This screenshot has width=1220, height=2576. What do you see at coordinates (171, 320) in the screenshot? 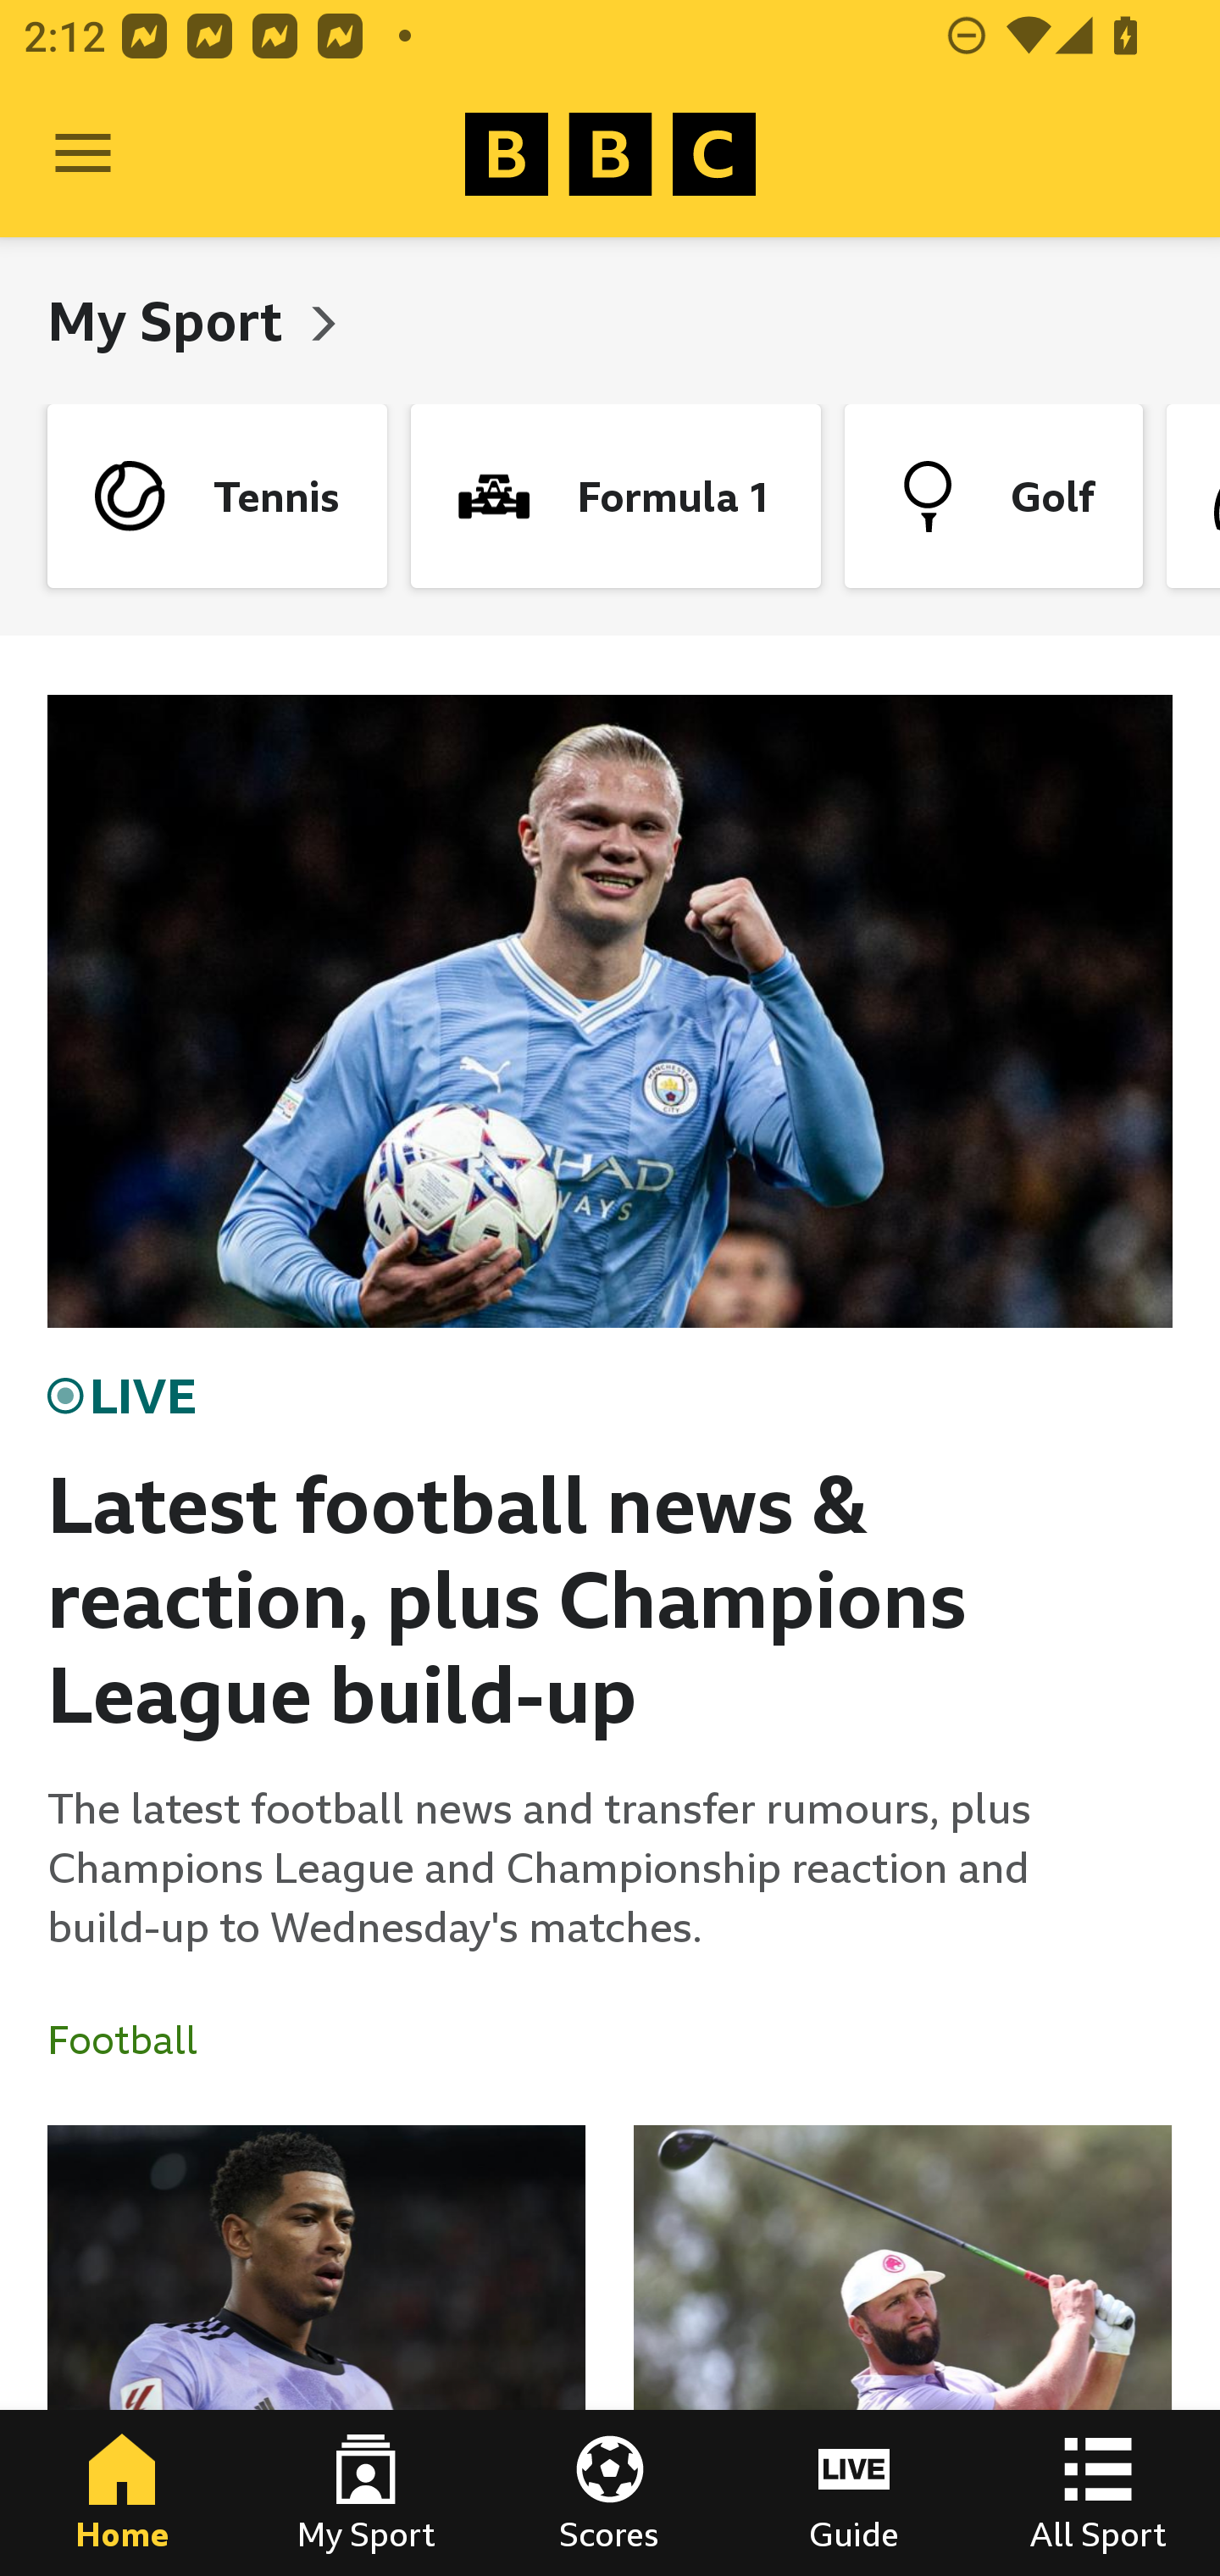
I see `My Sport` at bounding box center [171, 320].